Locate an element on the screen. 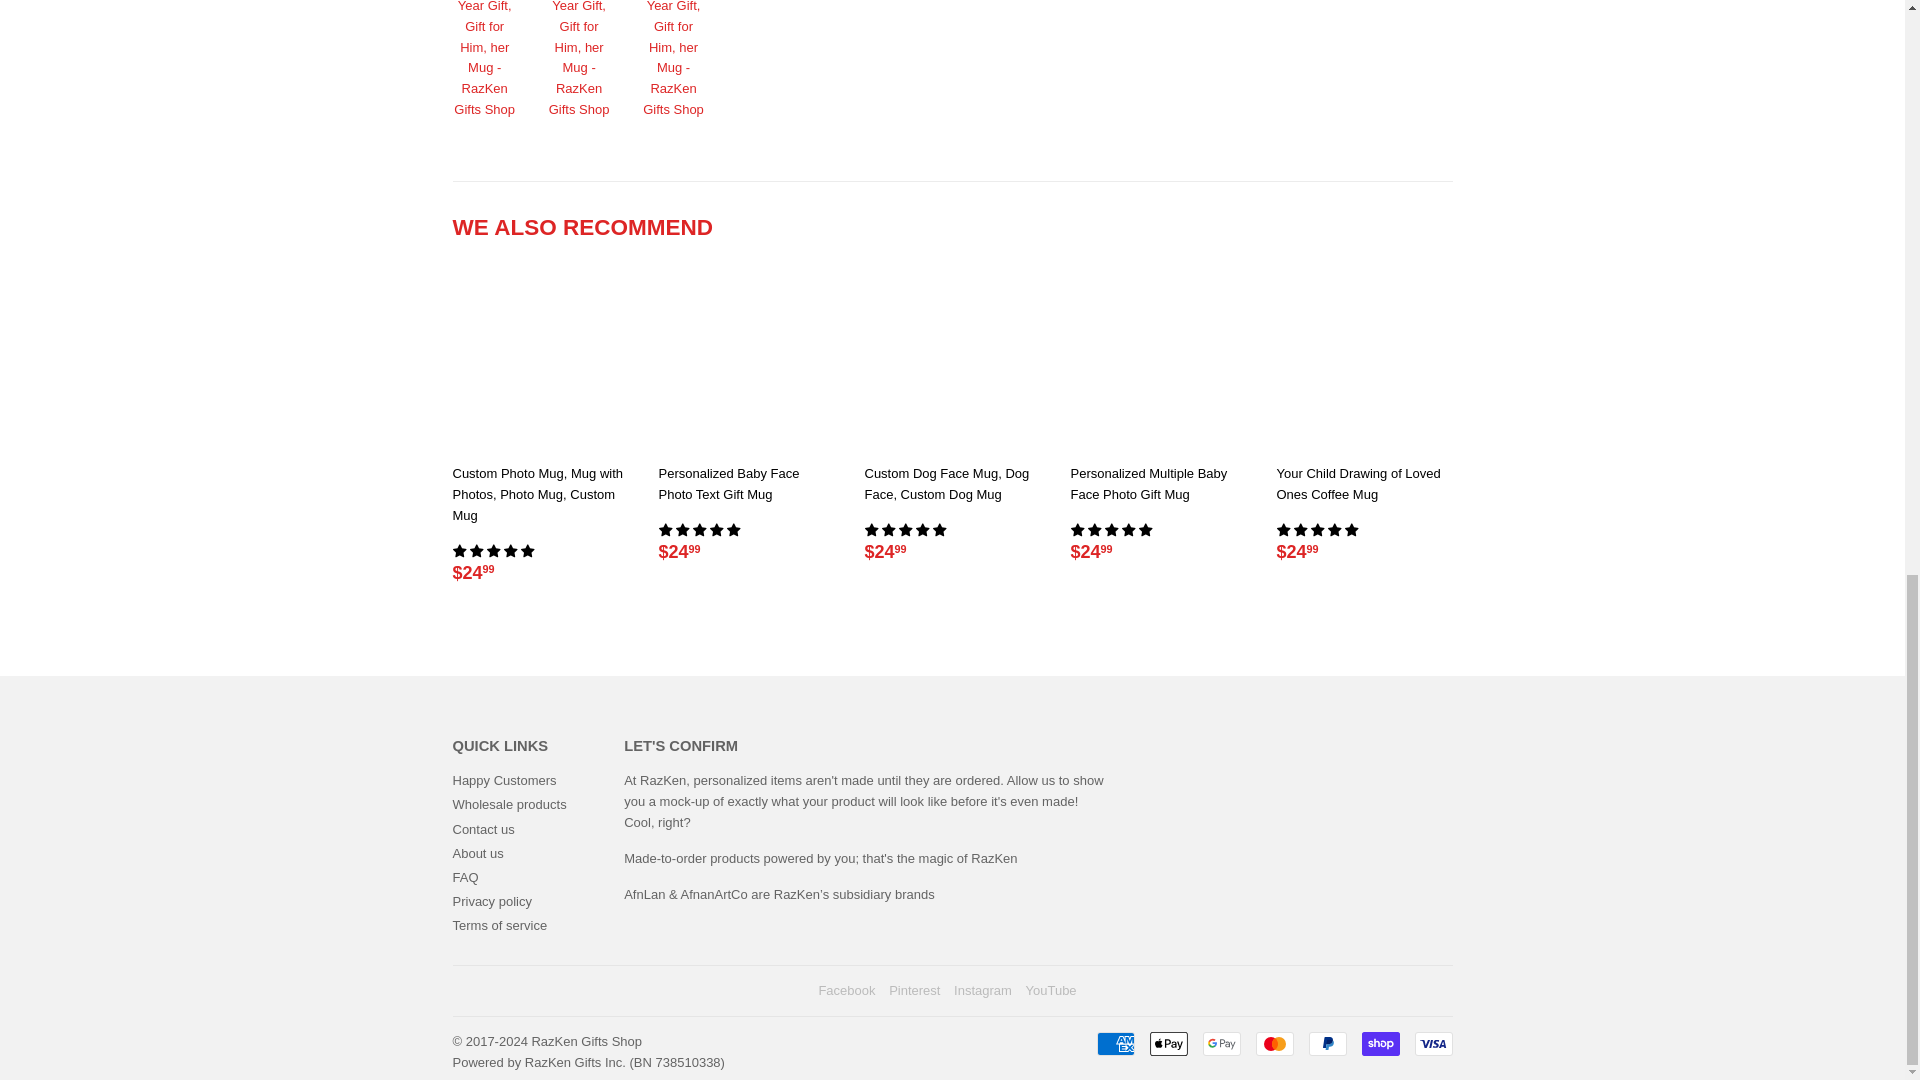 This screenshot has width=1920, height=1080. Apple Pay is located at coordinates (1169, 1044).